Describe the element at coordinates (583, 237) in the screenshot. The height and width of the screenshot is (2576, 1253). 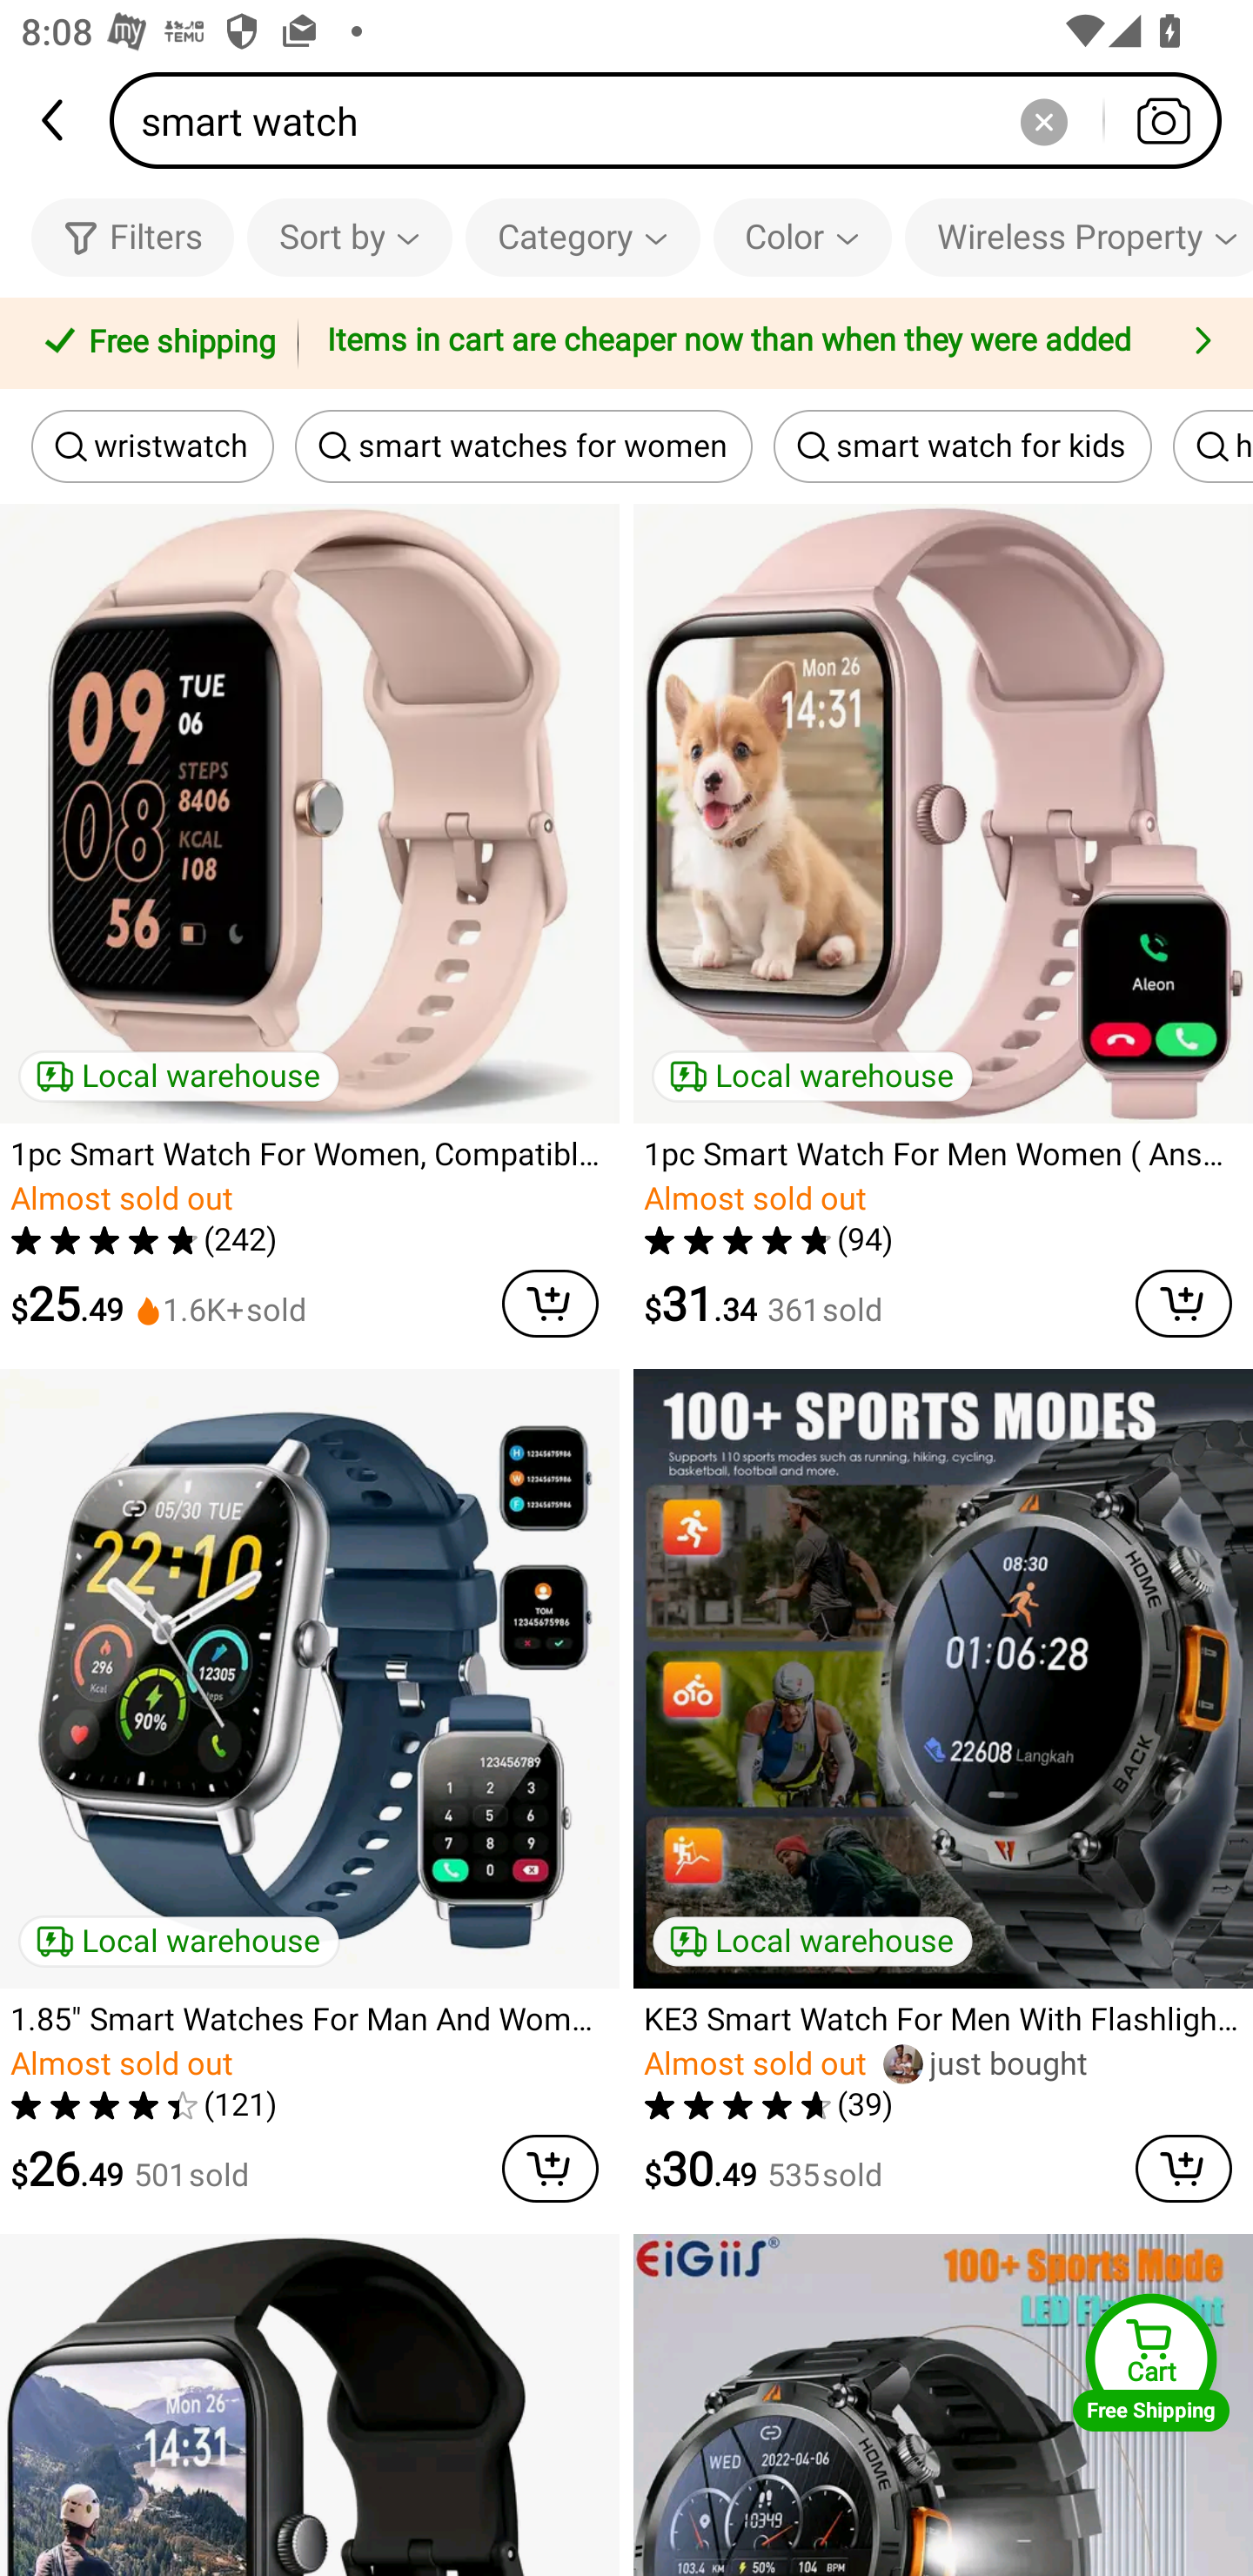
I see `Category` at that location.